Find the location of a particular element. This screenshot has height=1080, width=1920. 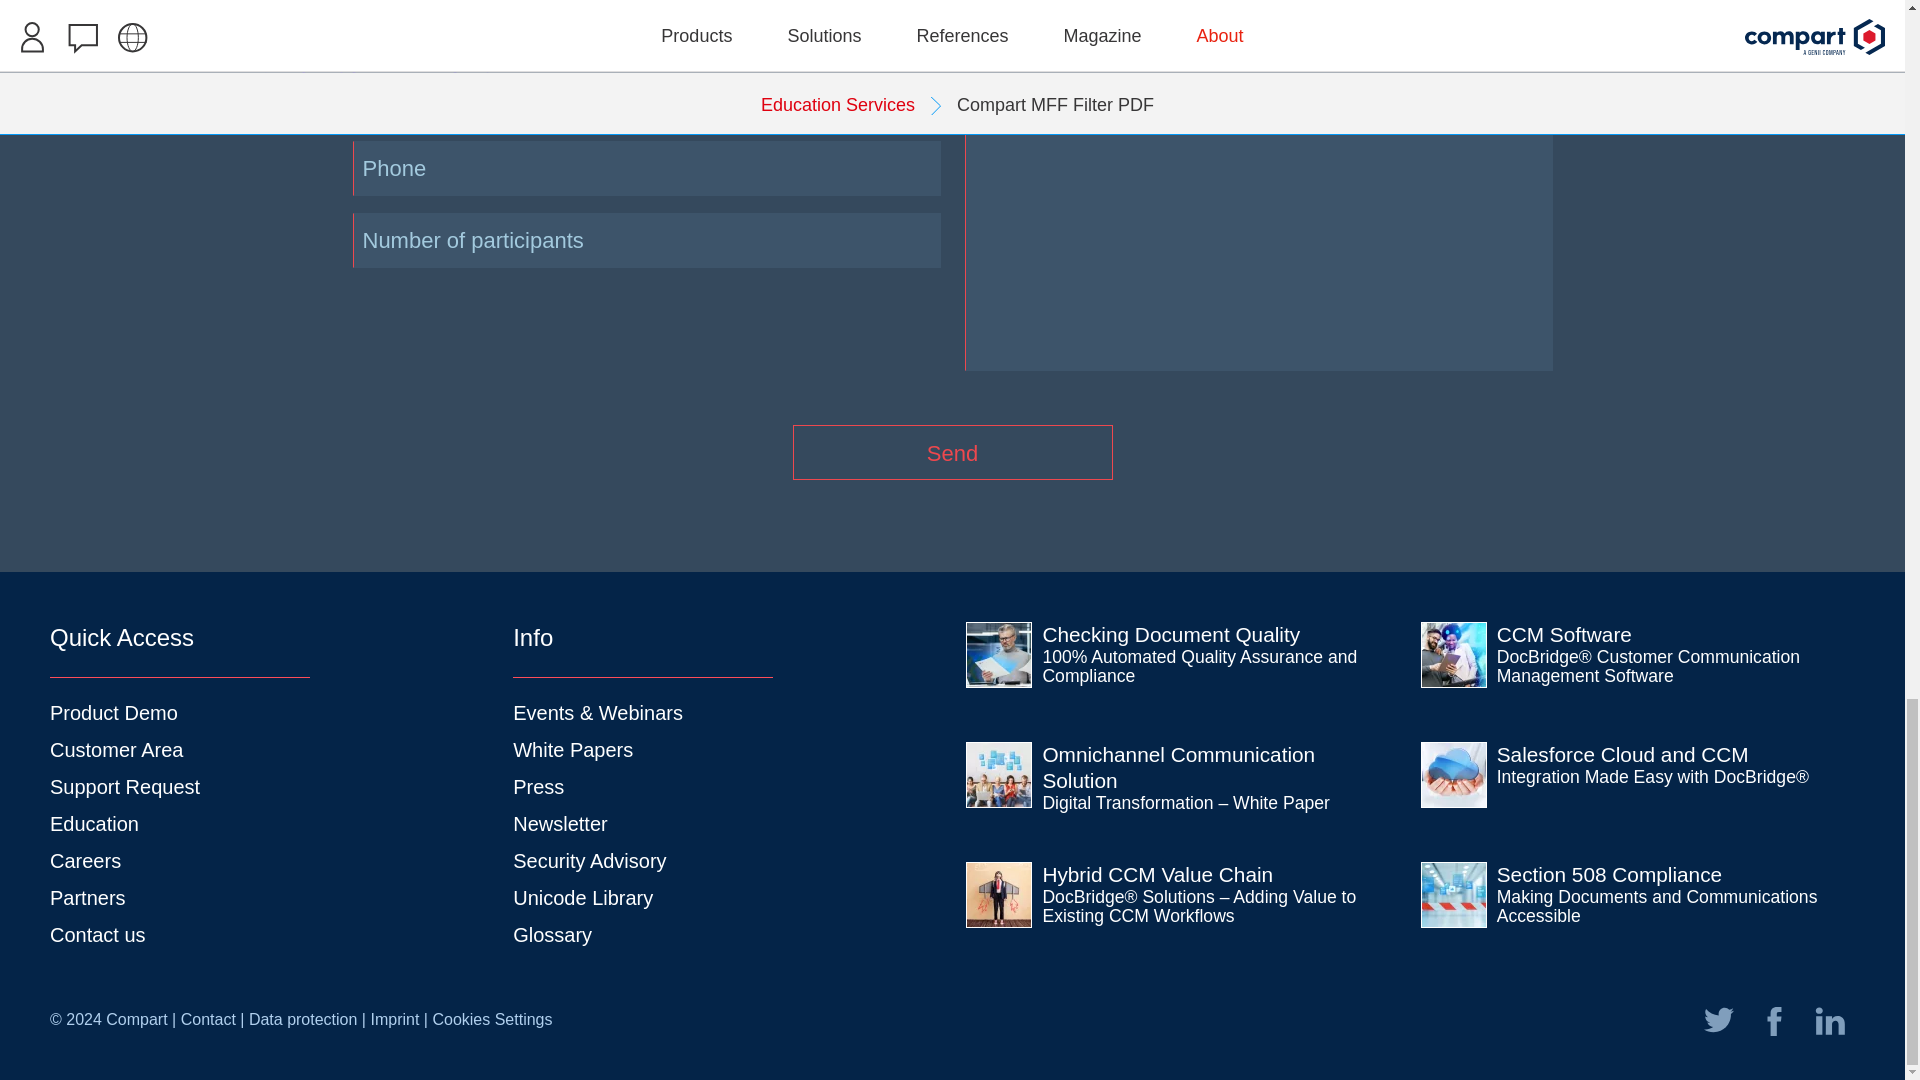

Press is located at coordinates (538, 787).